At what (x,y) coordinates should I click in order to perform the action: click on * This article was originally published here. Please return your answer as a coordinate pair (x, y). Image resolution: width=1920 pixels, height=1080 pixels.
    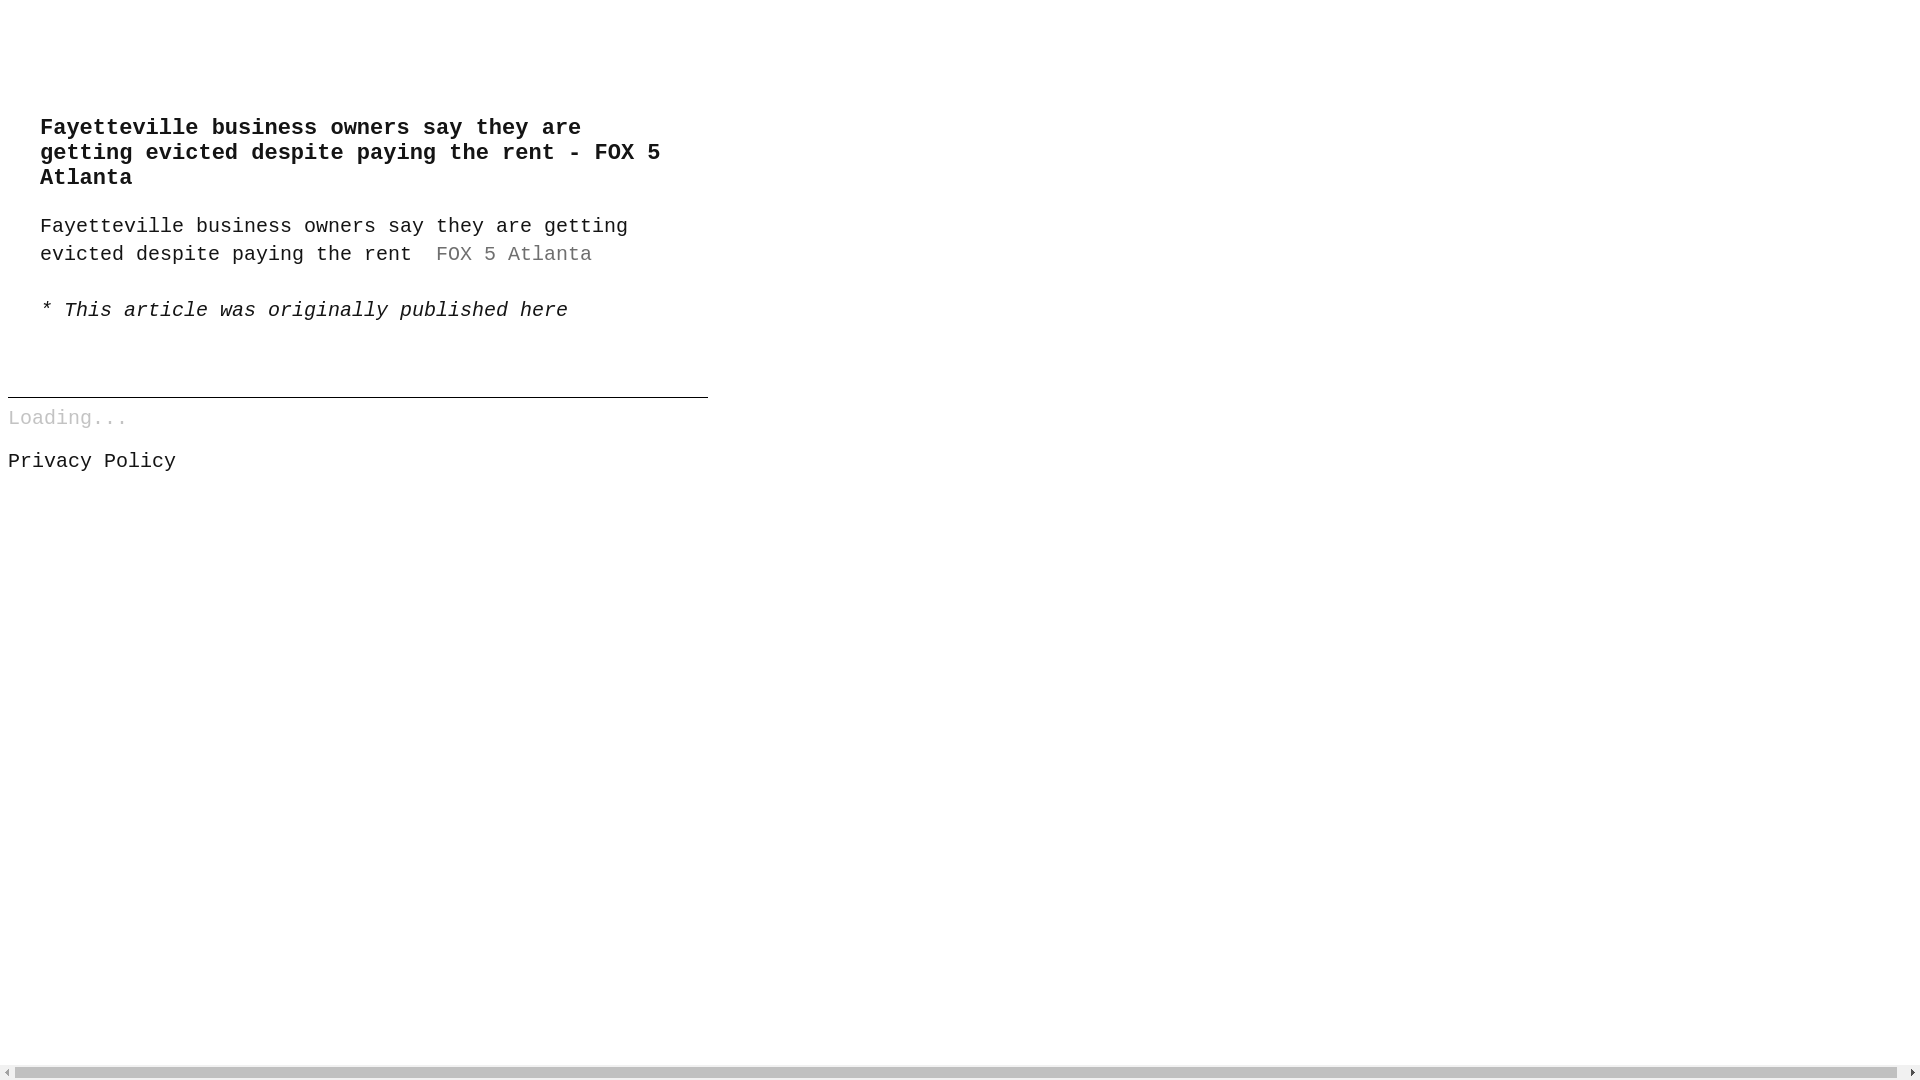
    Looking at the image, I should click on (304, 310).